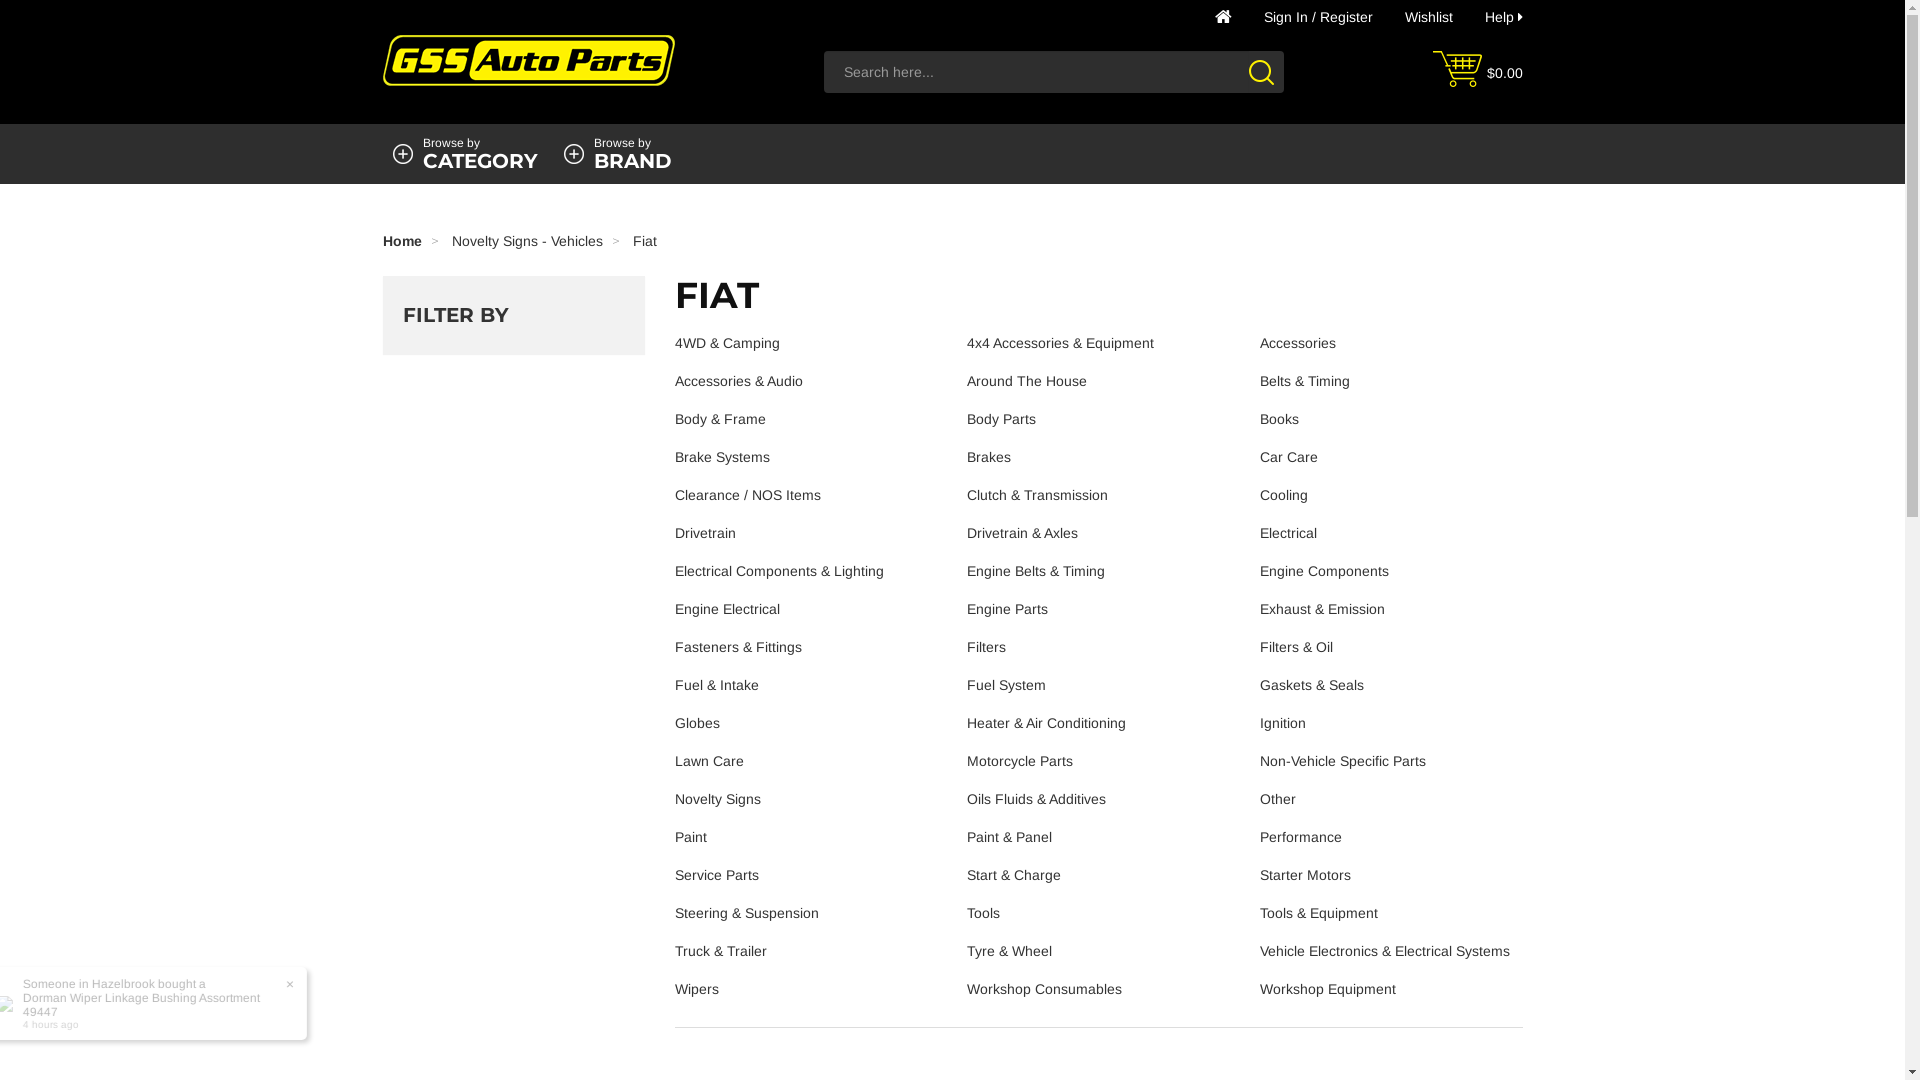 The image size is (1920, 1080). Describe the element at coordinates (1008, 609) in the screenshot. I see `Engine Parts` at that location.